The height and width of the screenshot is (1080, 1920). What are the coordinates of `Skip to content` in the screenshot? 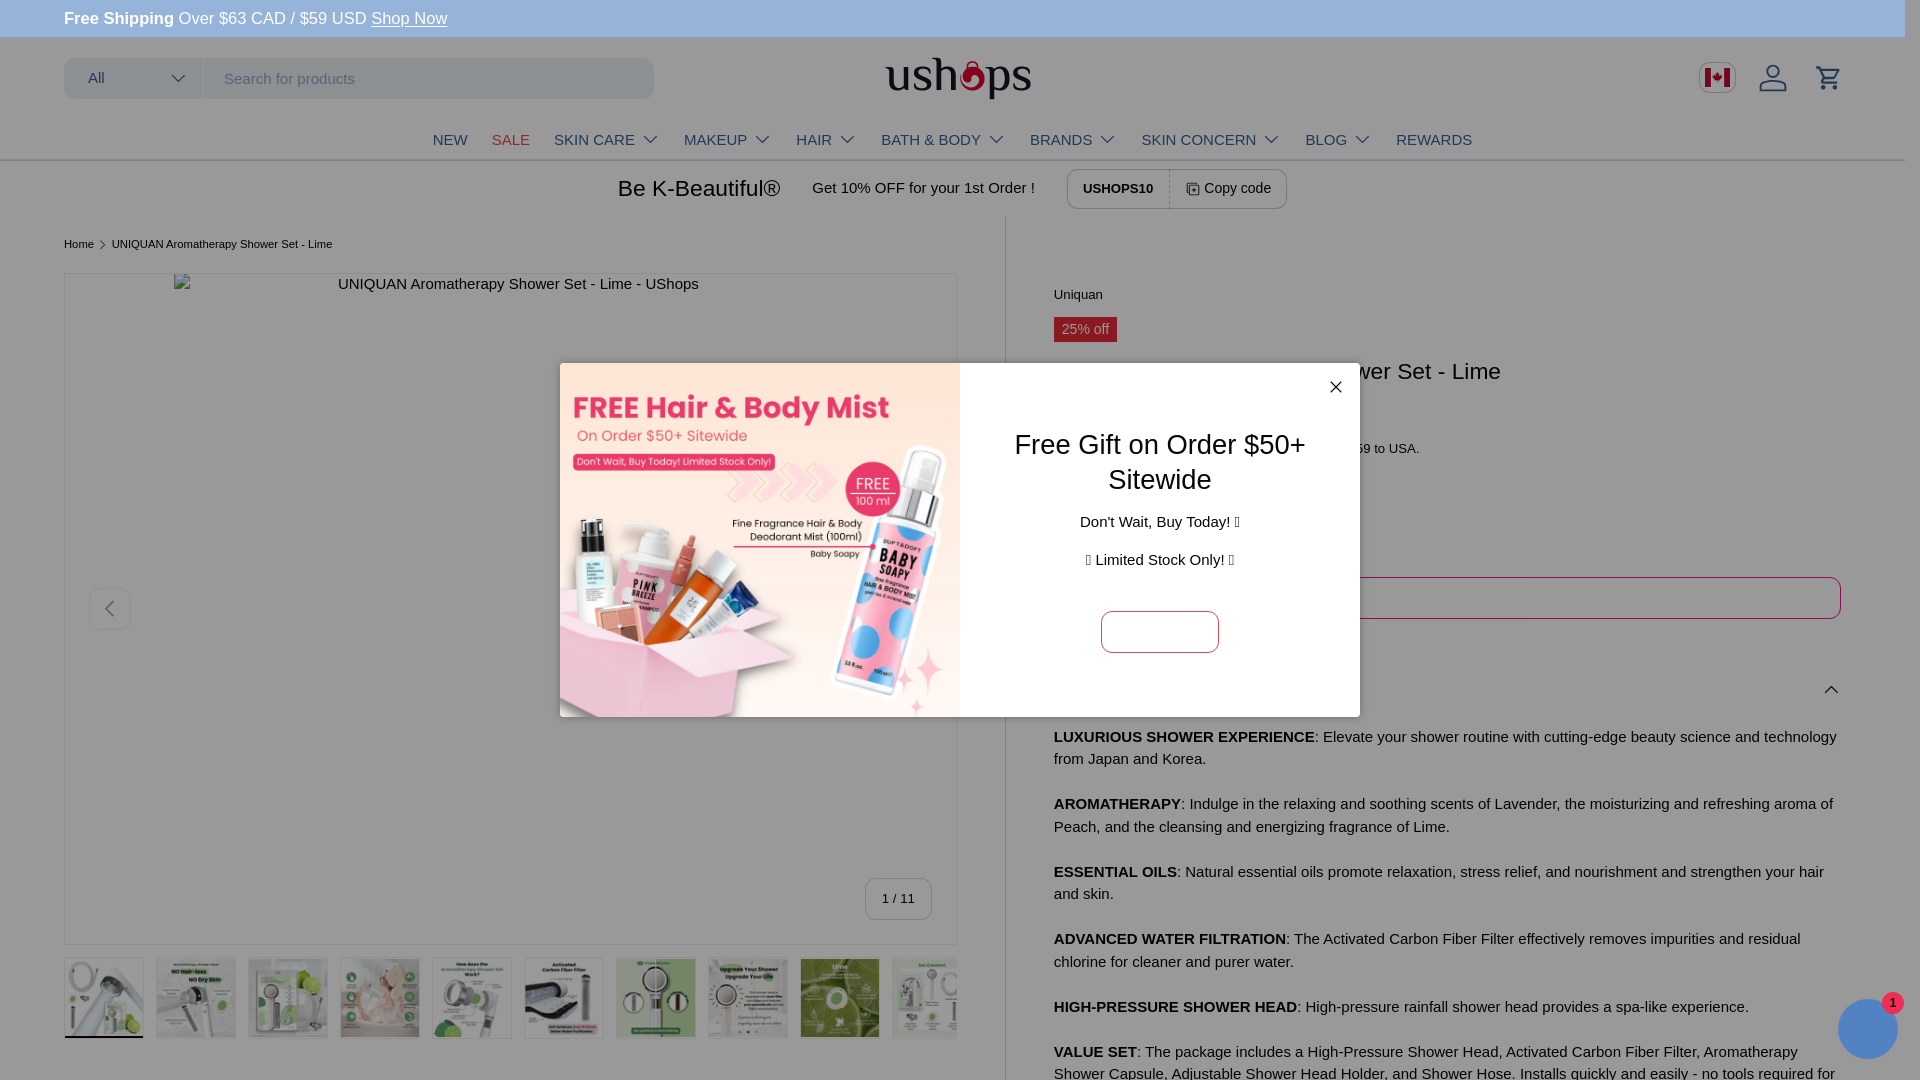 It's located at (90, 28).